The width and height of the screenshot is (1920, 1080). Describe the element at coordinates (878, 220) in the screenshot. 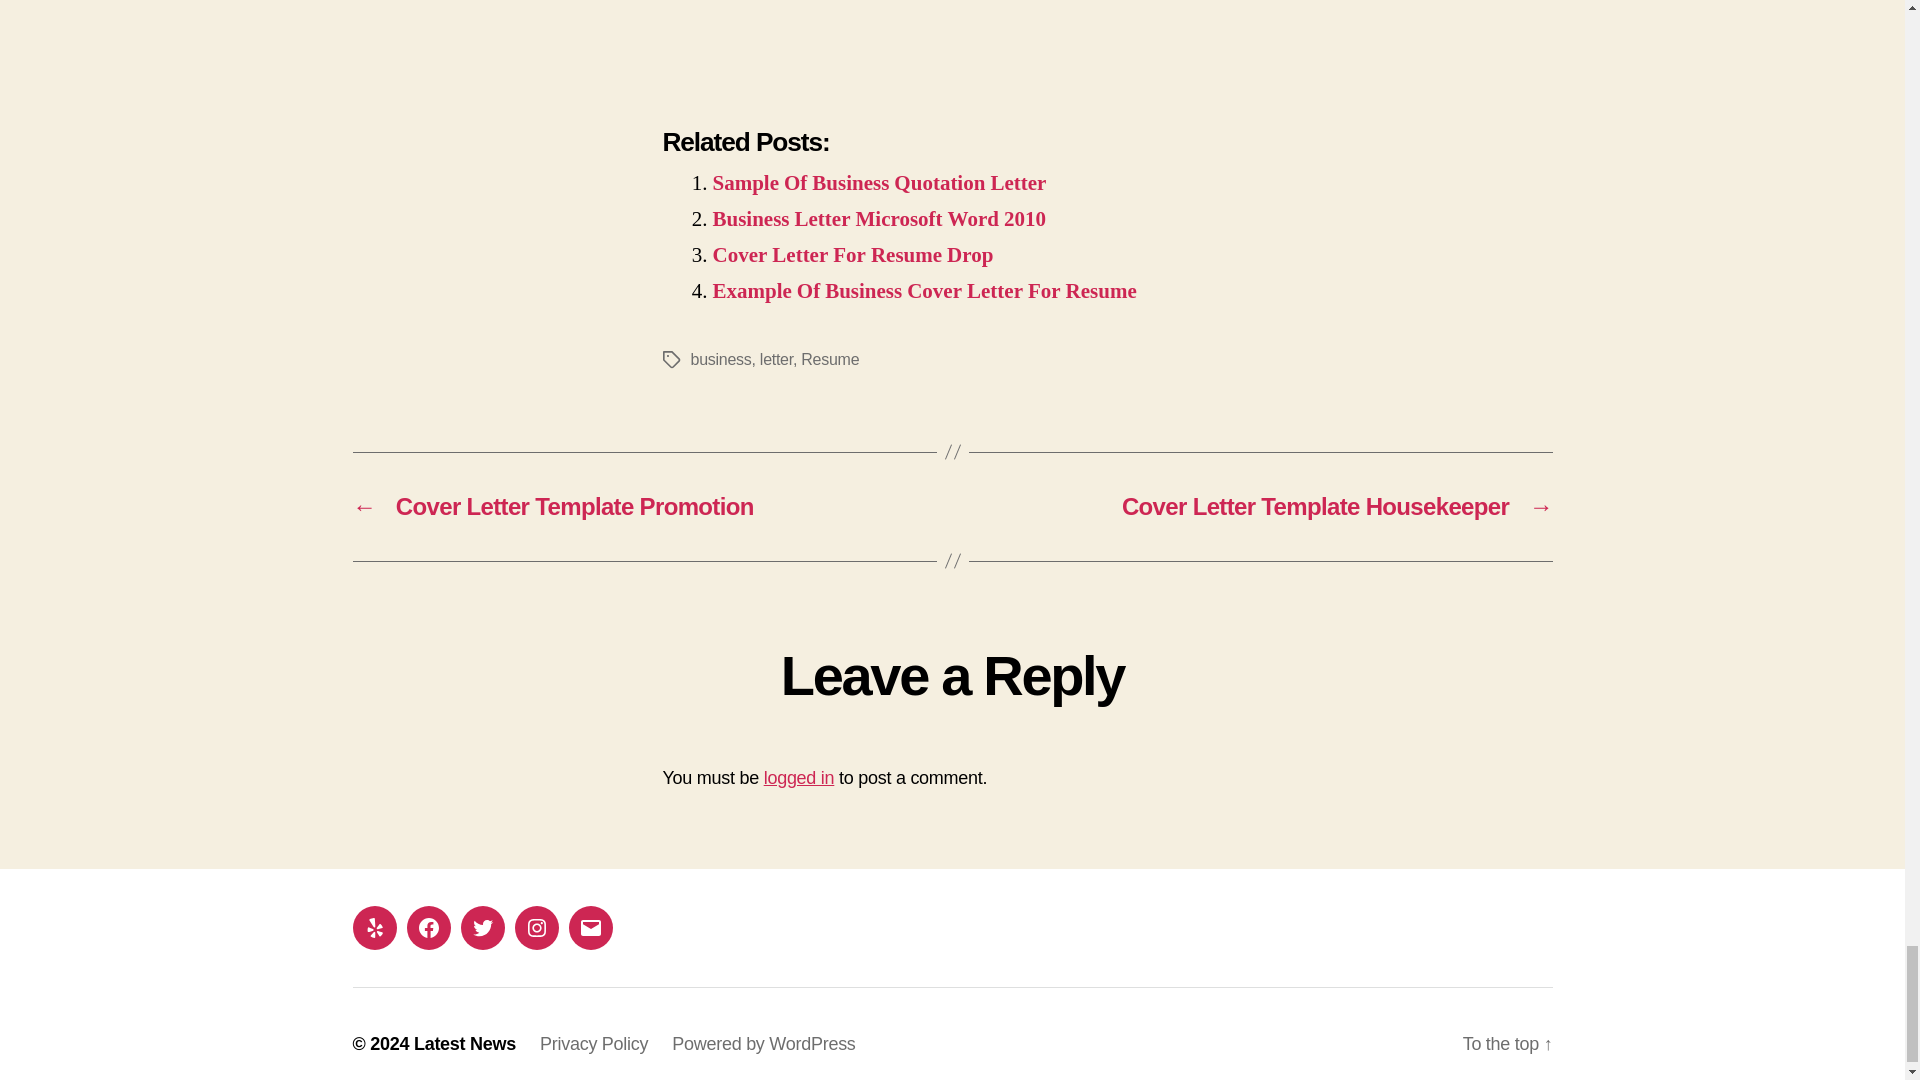

I see `Business Letter Microsoft Word 2010` at that location.